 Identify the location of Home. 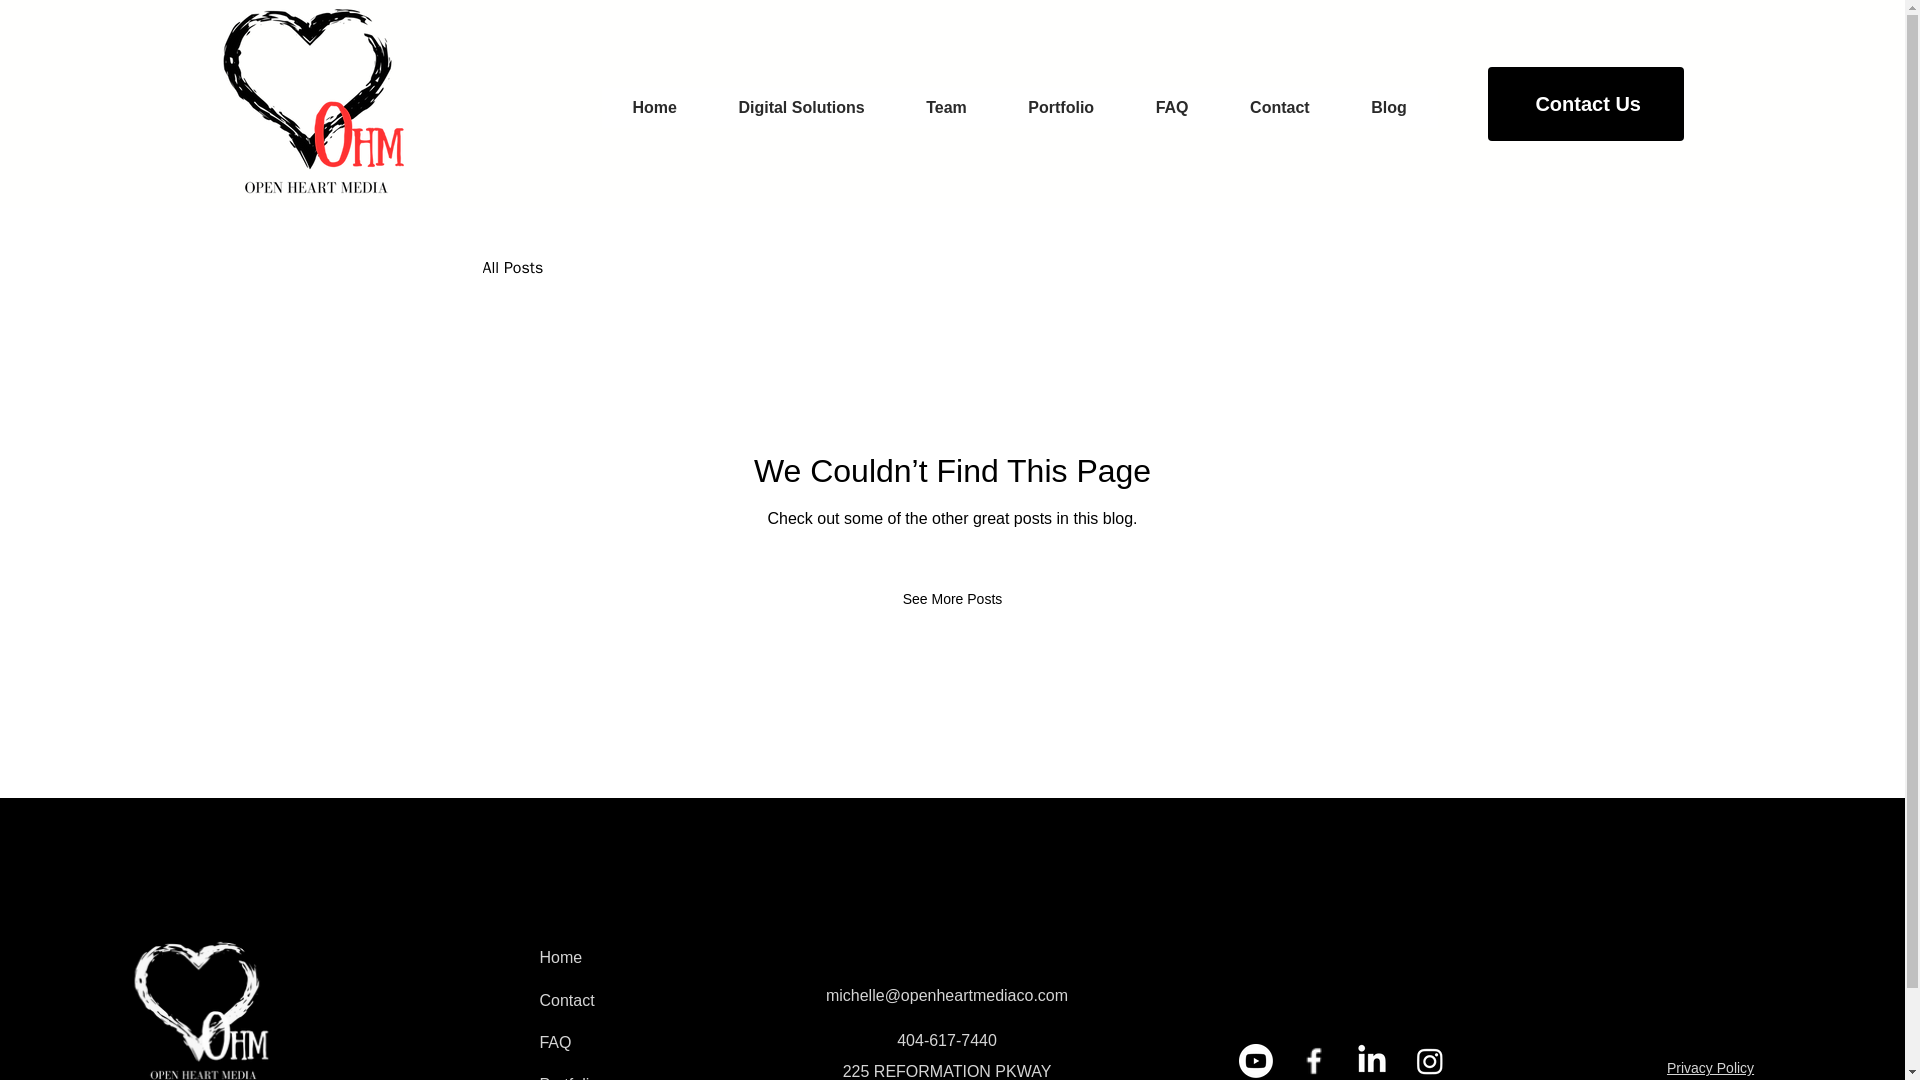
(627, 958).